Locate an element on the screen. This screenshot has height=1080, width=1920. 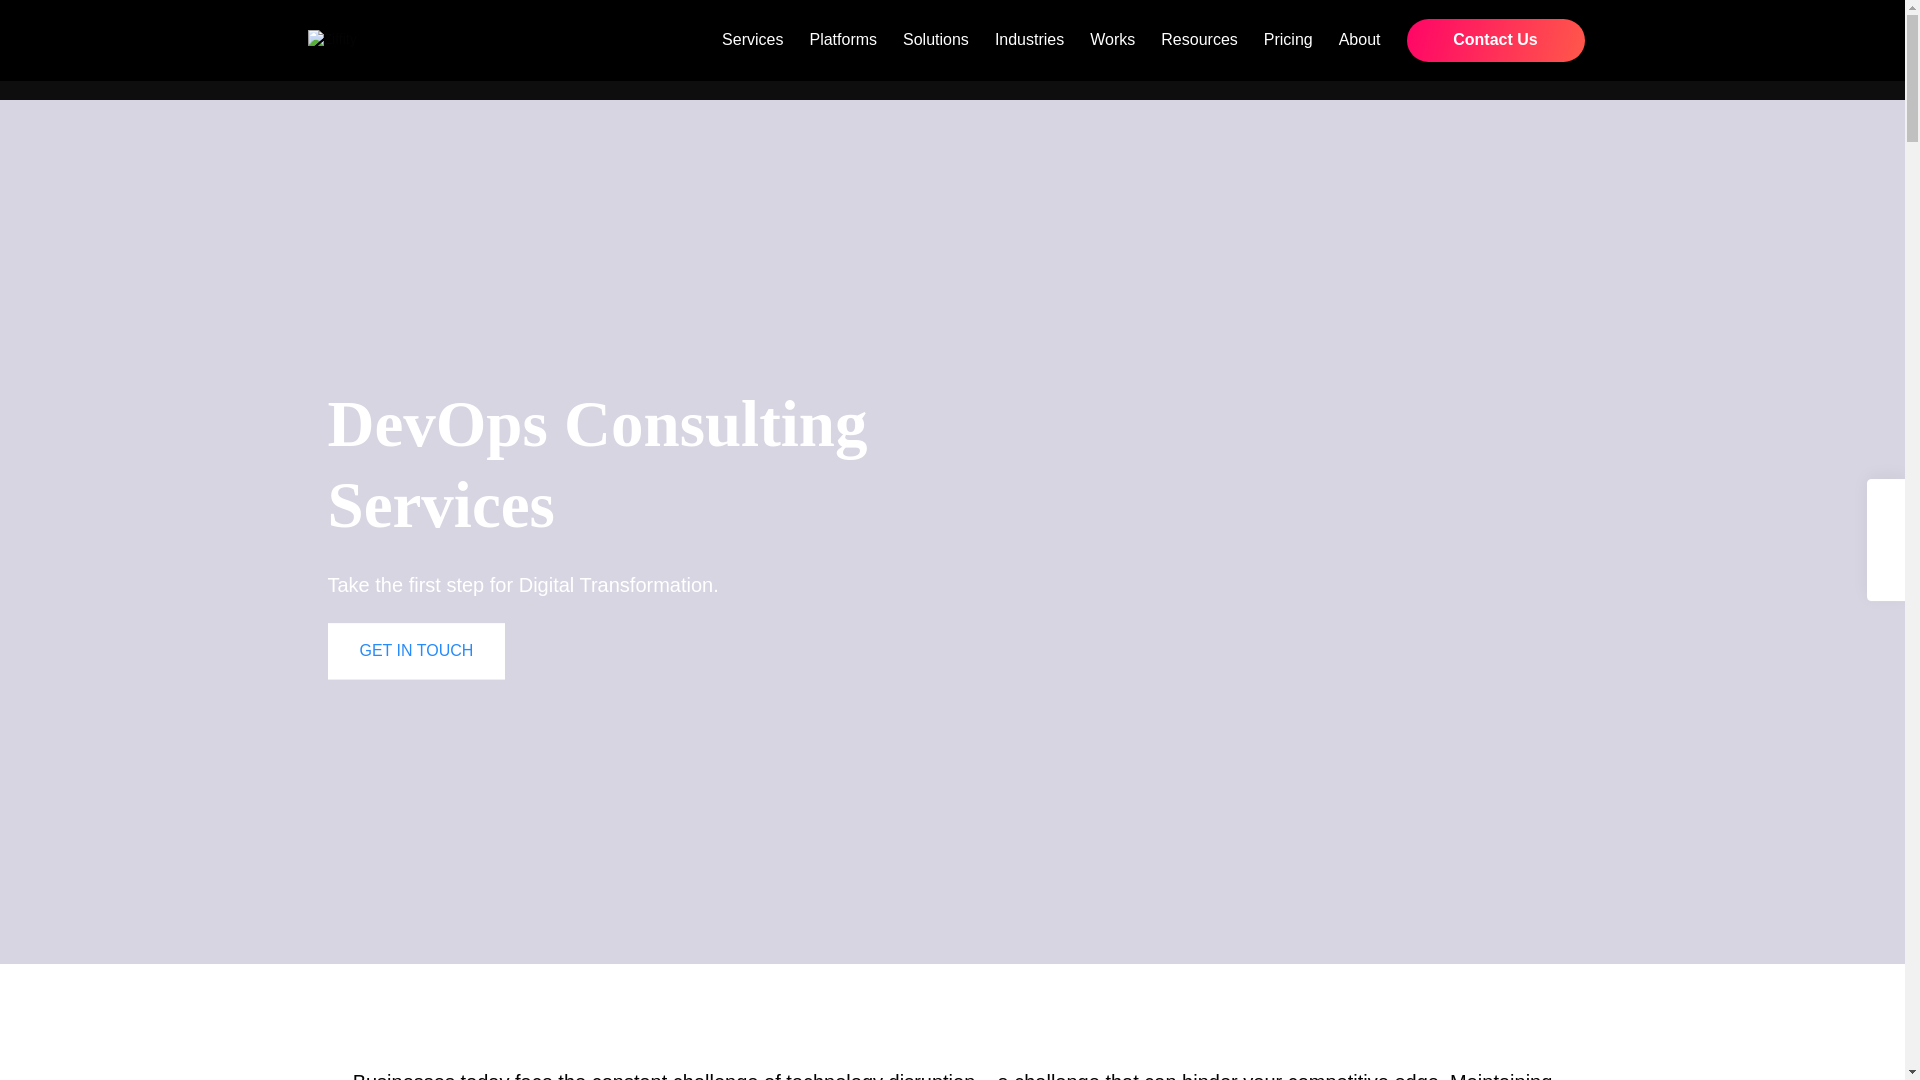
Services is located at coordinates (752, 40).